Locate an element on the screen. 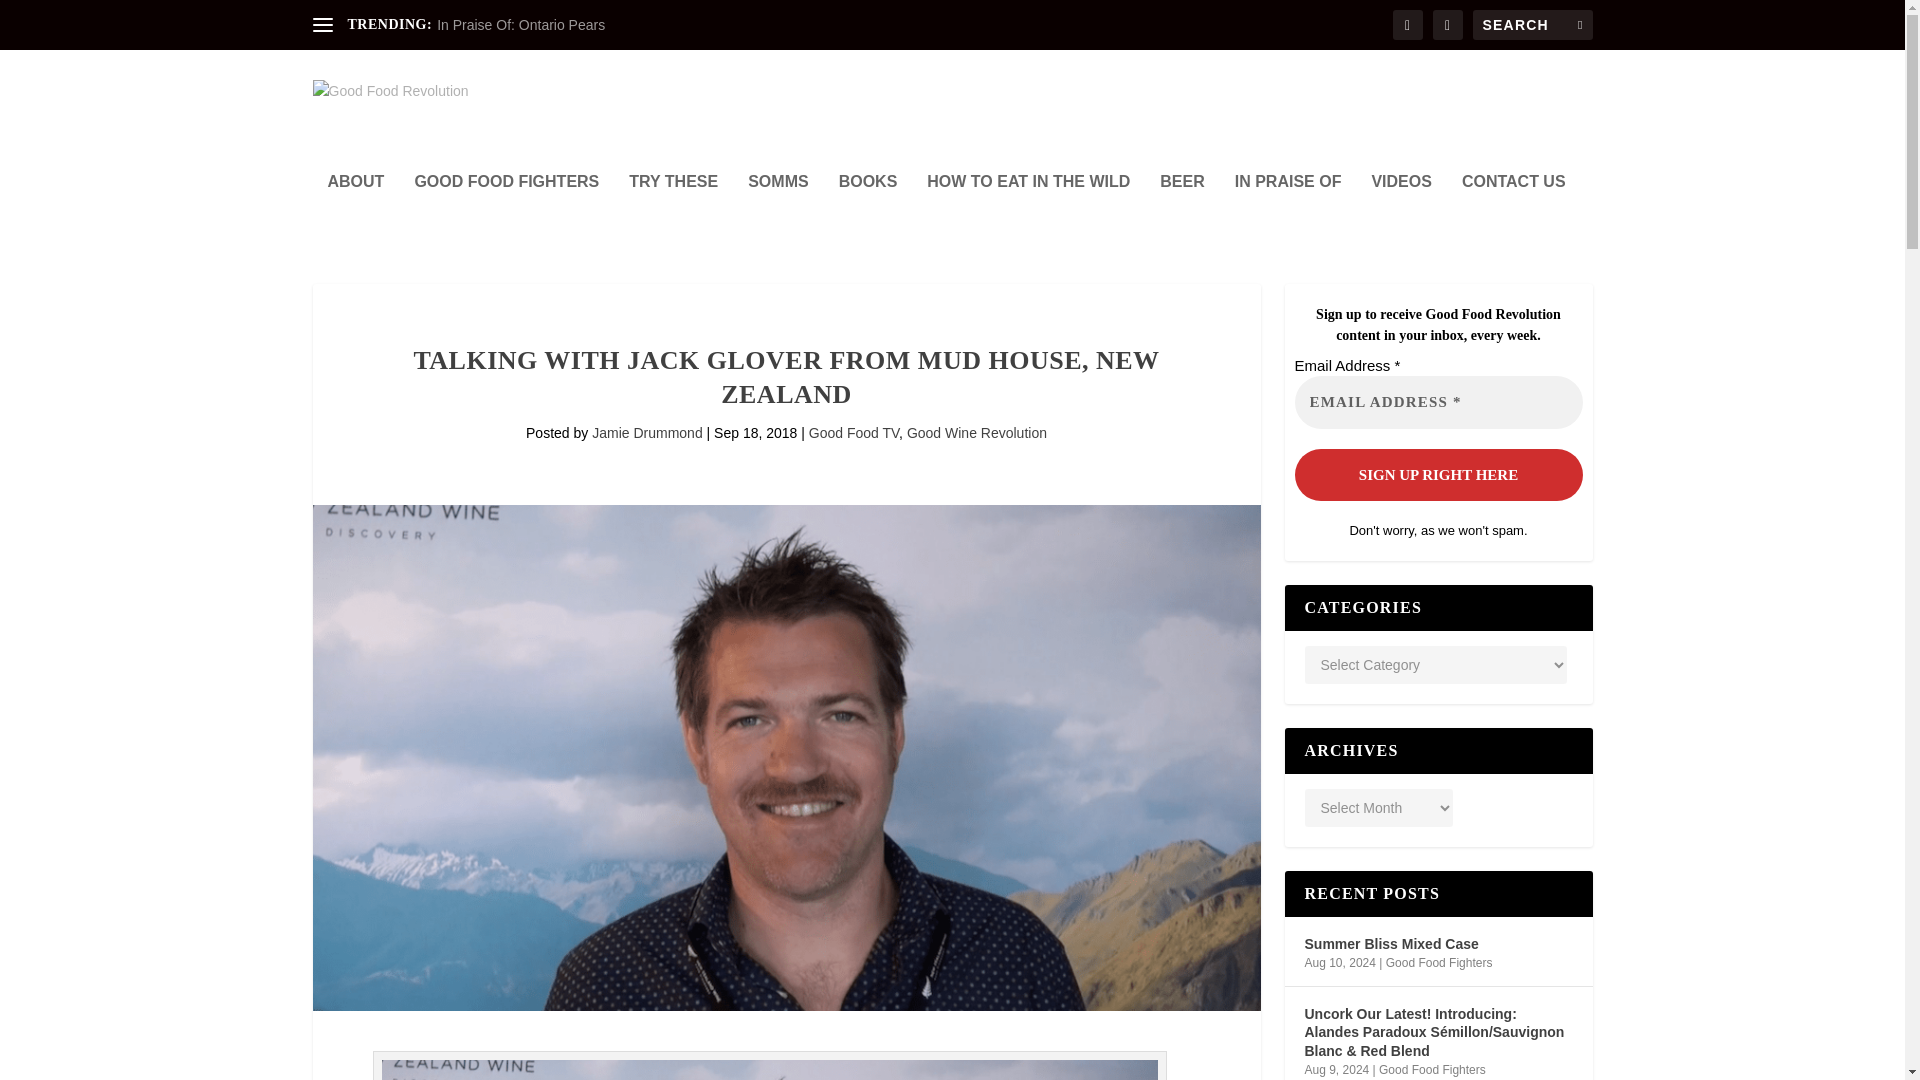 The width and height of the screenshot is (1920, 1080). TRY THESE is located at coordinates (674, 208).